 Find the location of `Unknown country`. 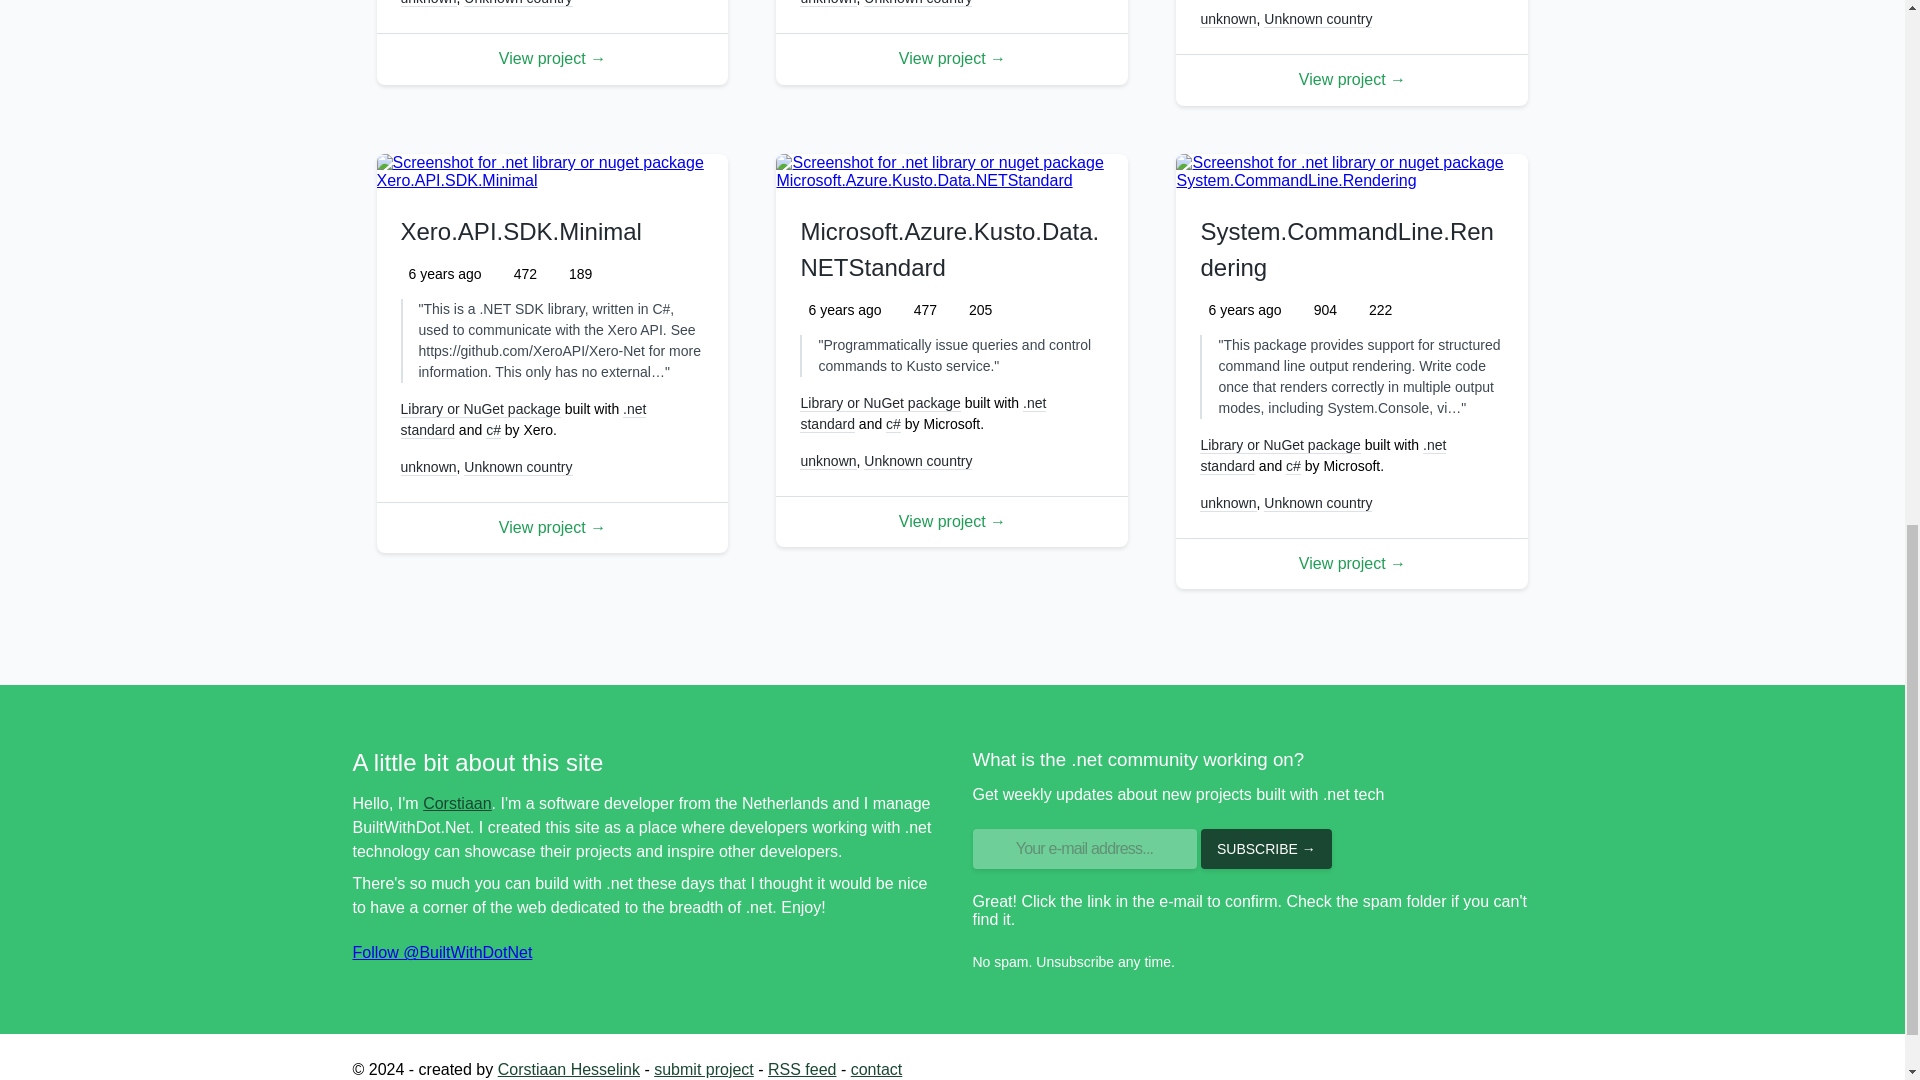

Unknown country is located at coordinates (518, 3).